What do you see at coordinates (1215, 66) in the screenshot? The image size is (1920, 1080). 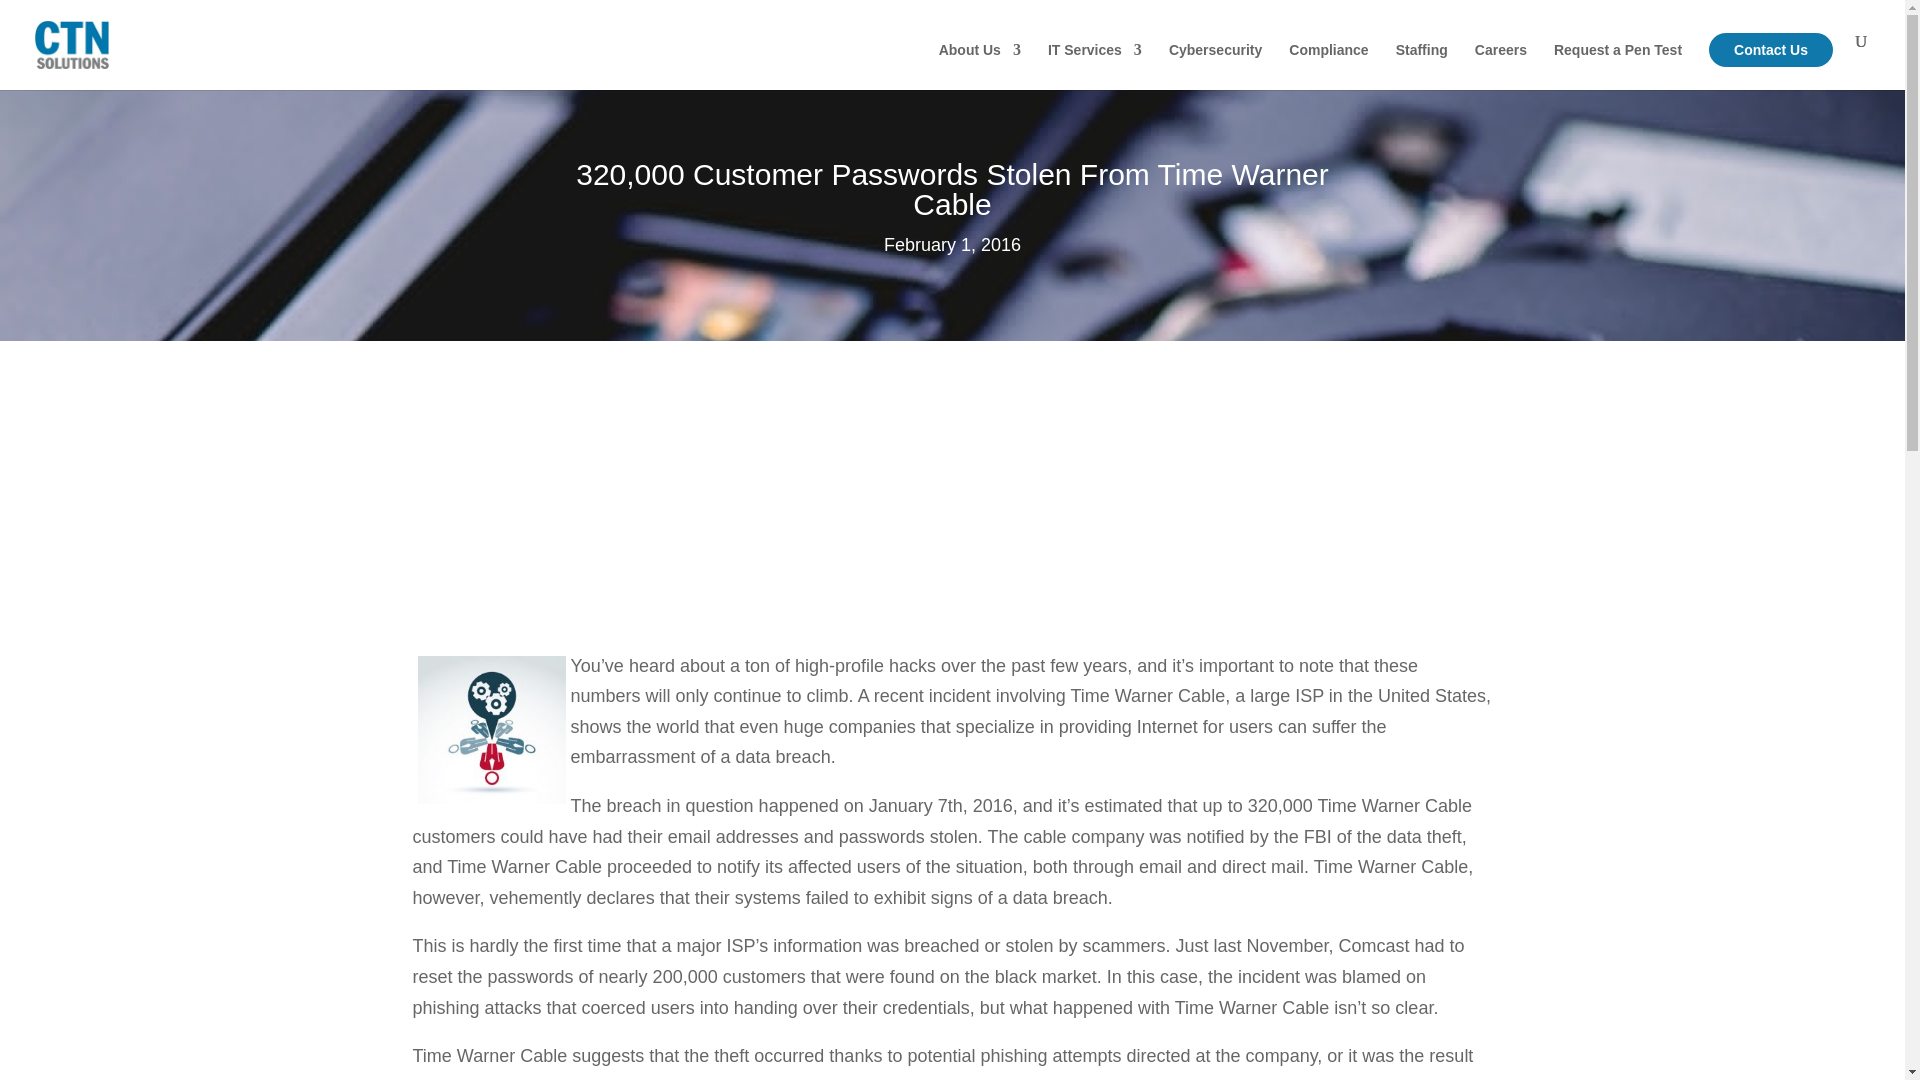 I see `Cybersecurity` at bounding box center [1215, 66].